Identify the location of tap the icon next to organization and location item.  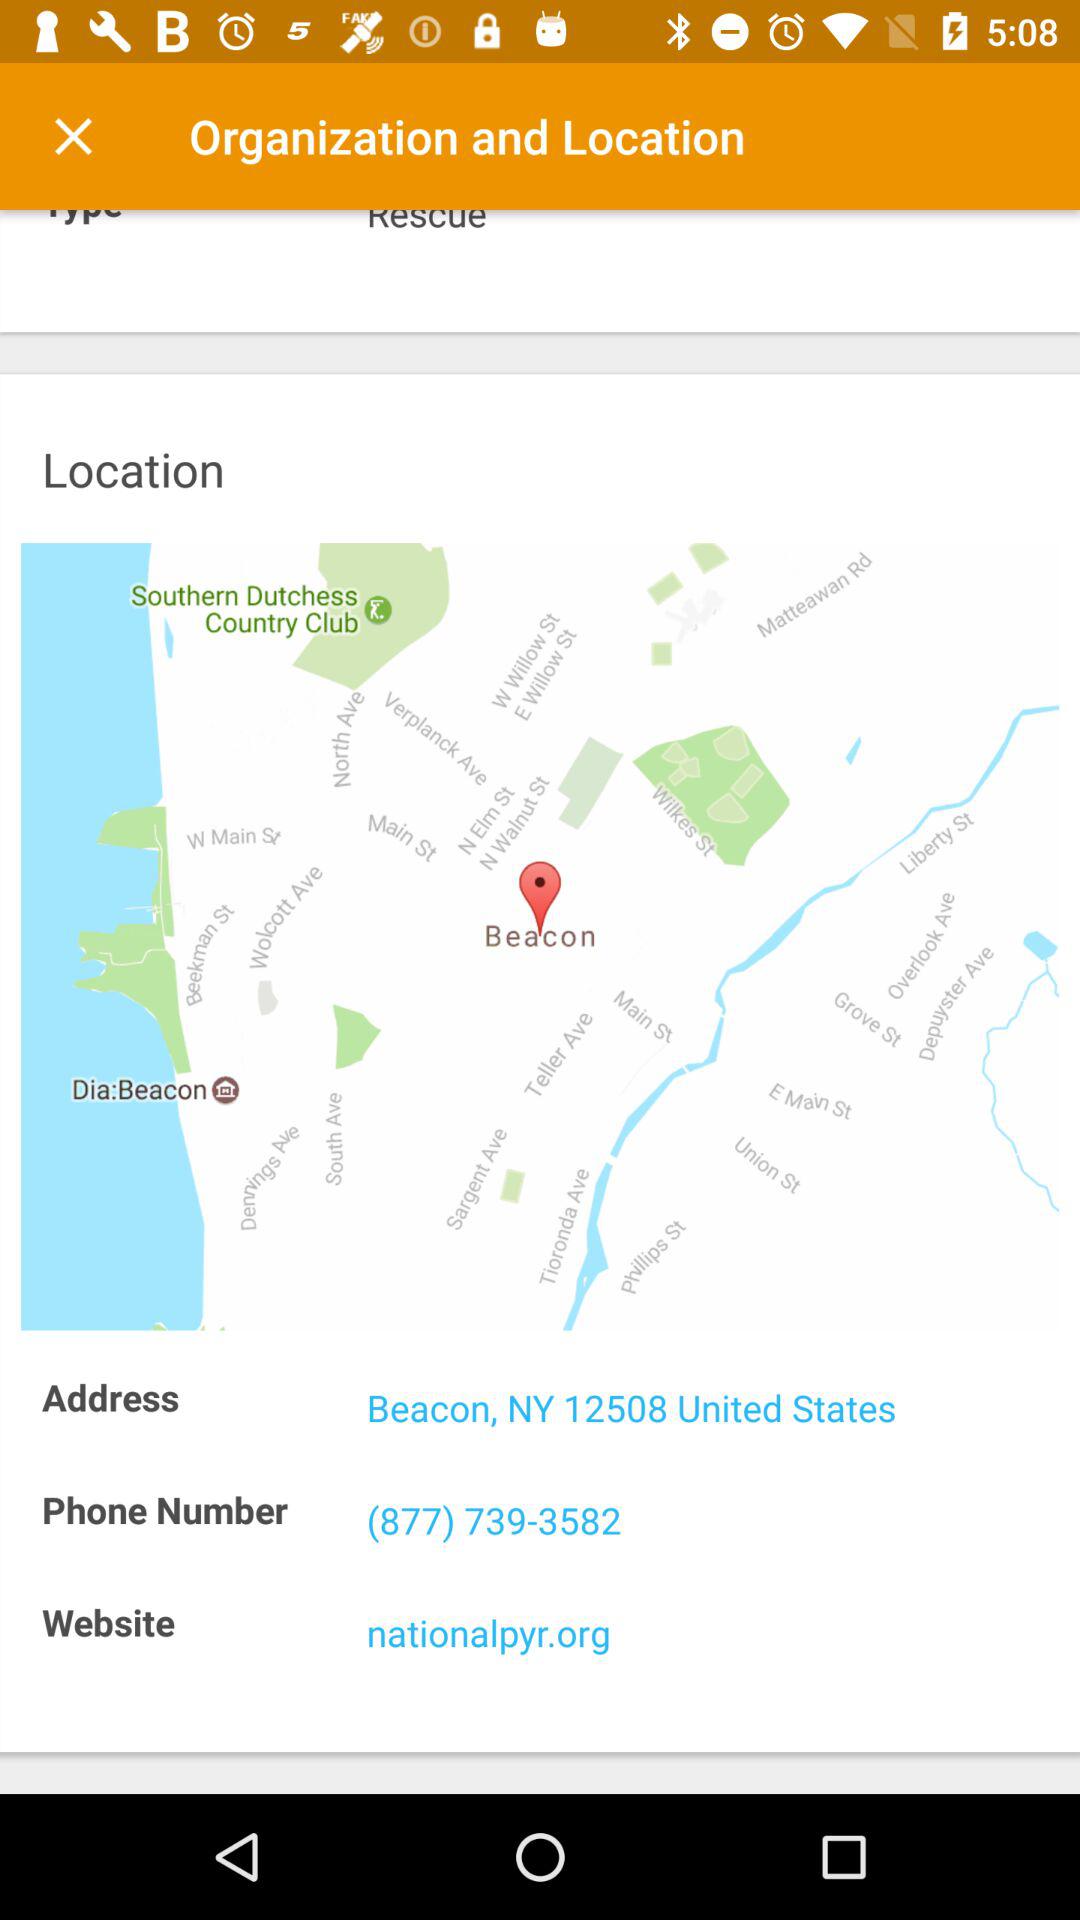
(73, 136).